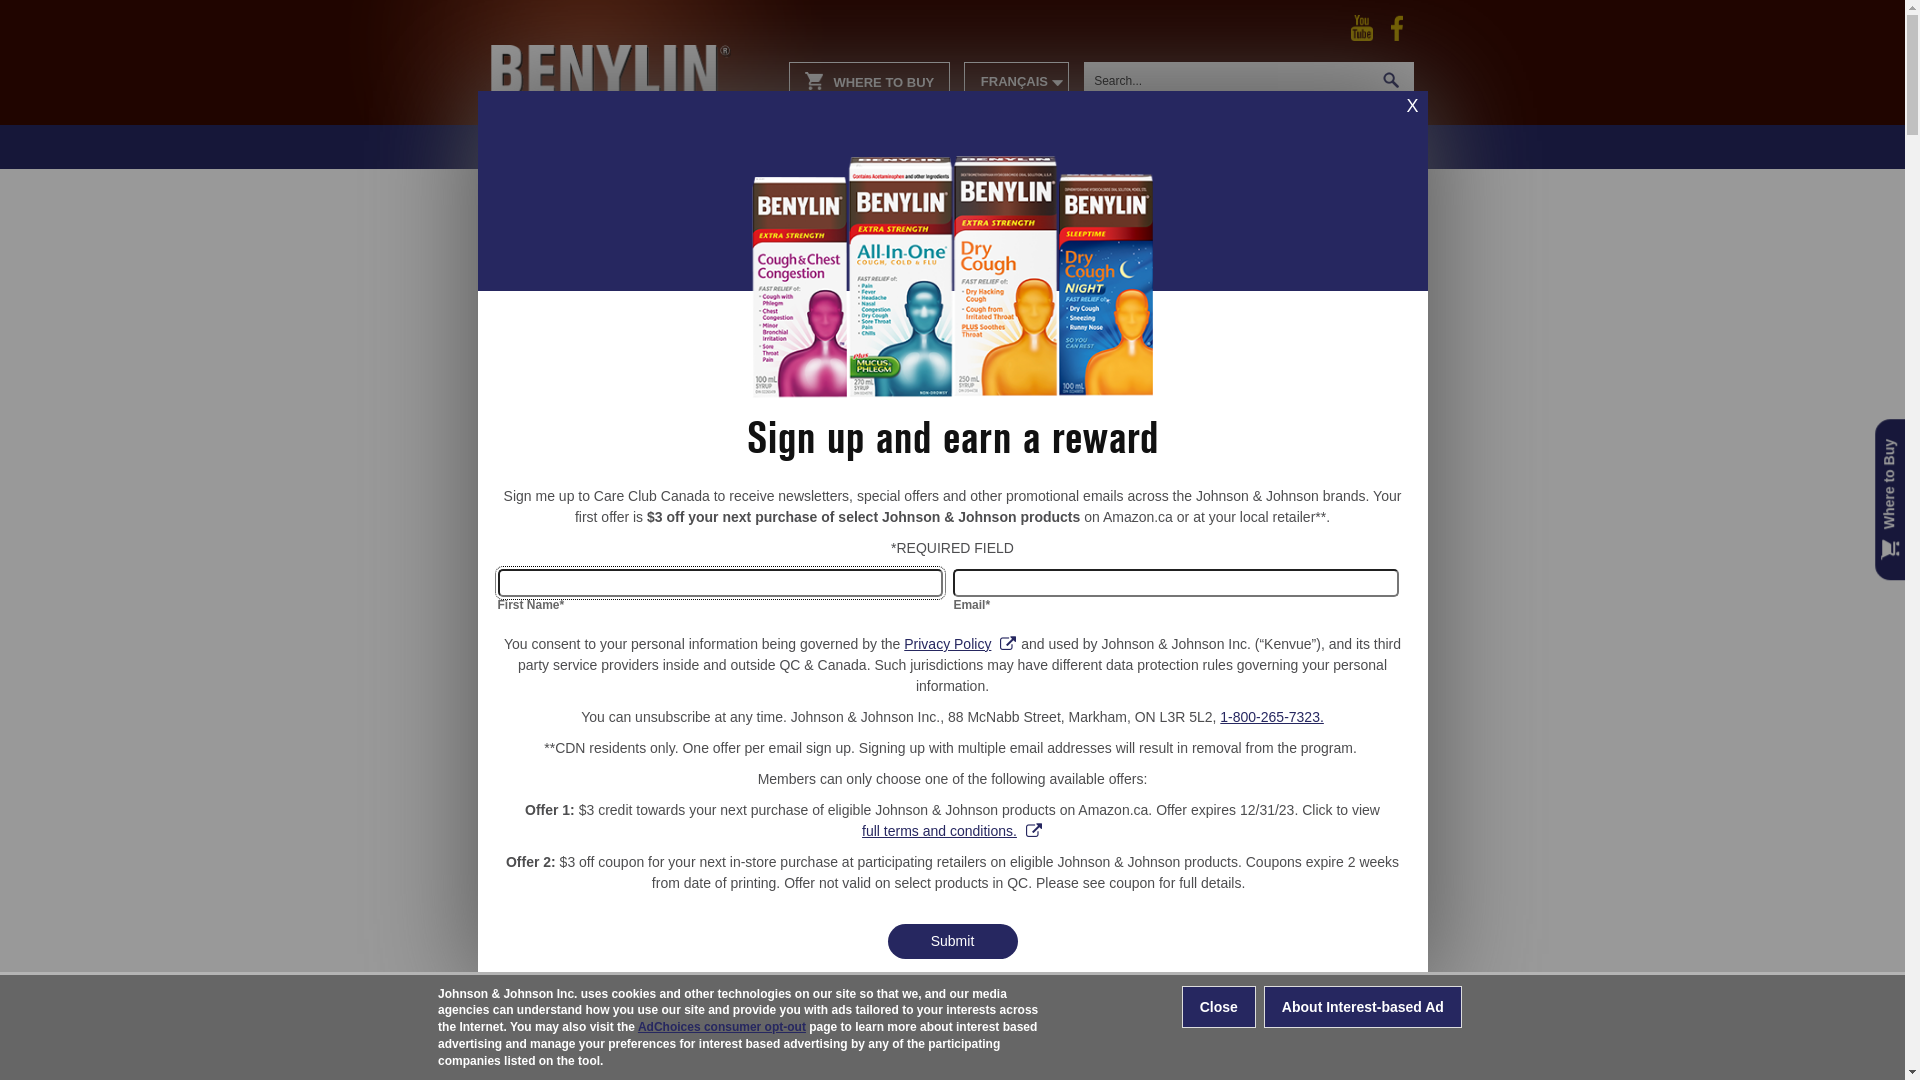 The image size is (1920, 1080). What do you see at coordinates (870, 80) in the screenshot?
I see `WHERE TO BUY` at bounding box center [870, 80].